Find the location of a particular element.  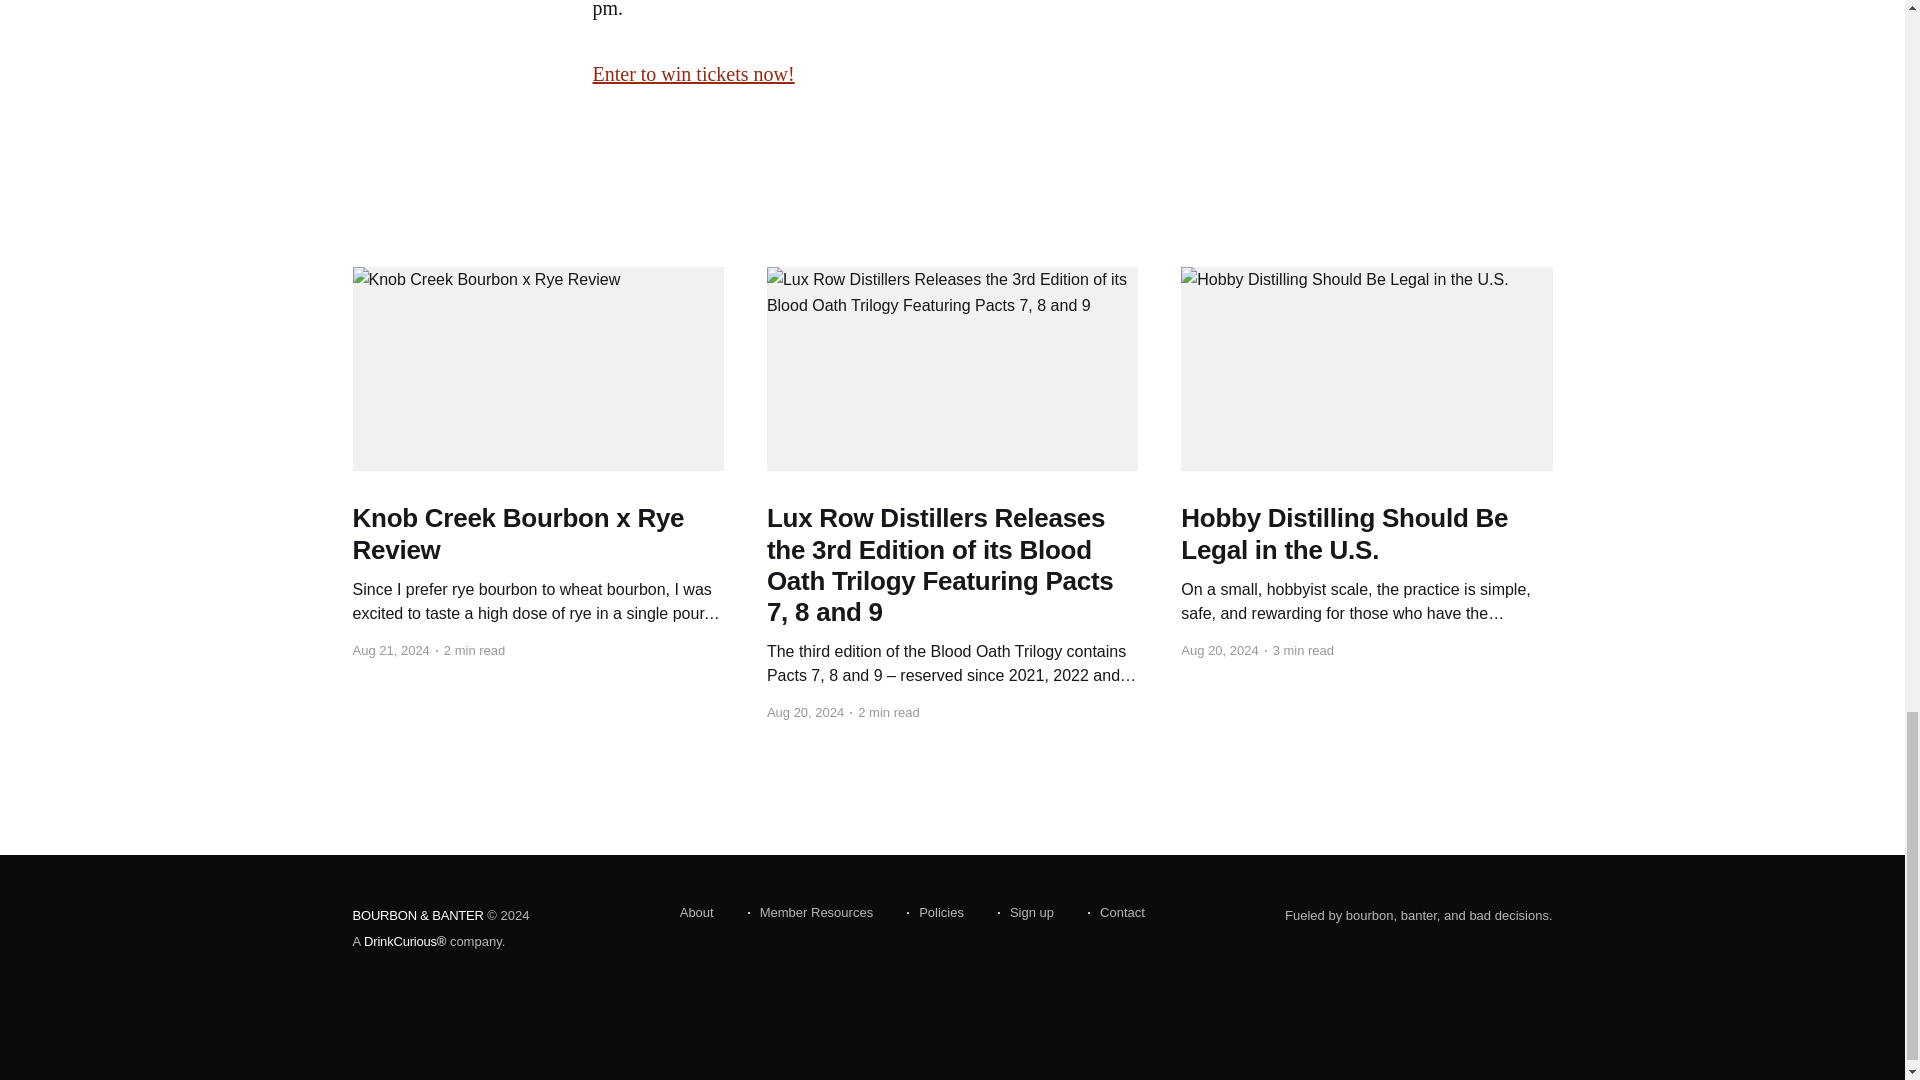

Sign up is located at coordinates (1026, 912).